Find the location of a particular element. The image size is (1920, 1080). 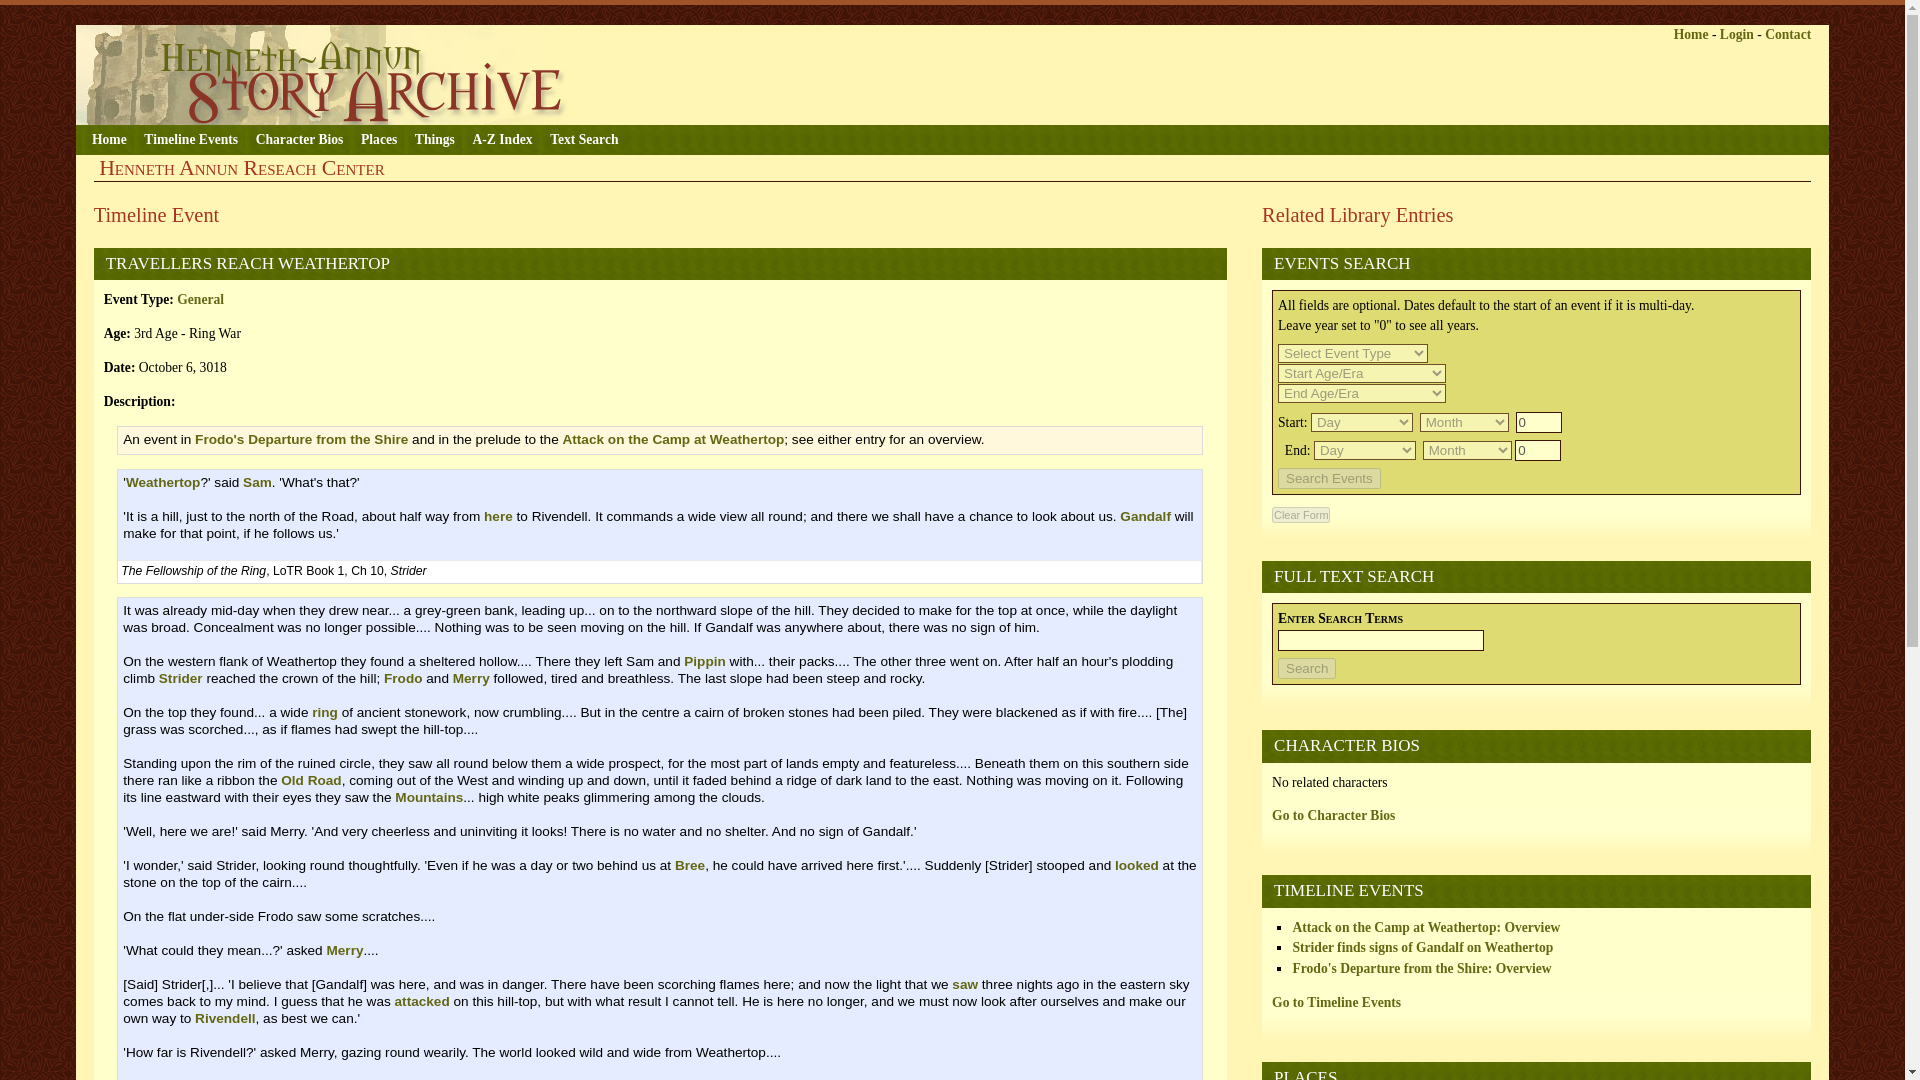

Search Events is located at coordinates (1329, 478).